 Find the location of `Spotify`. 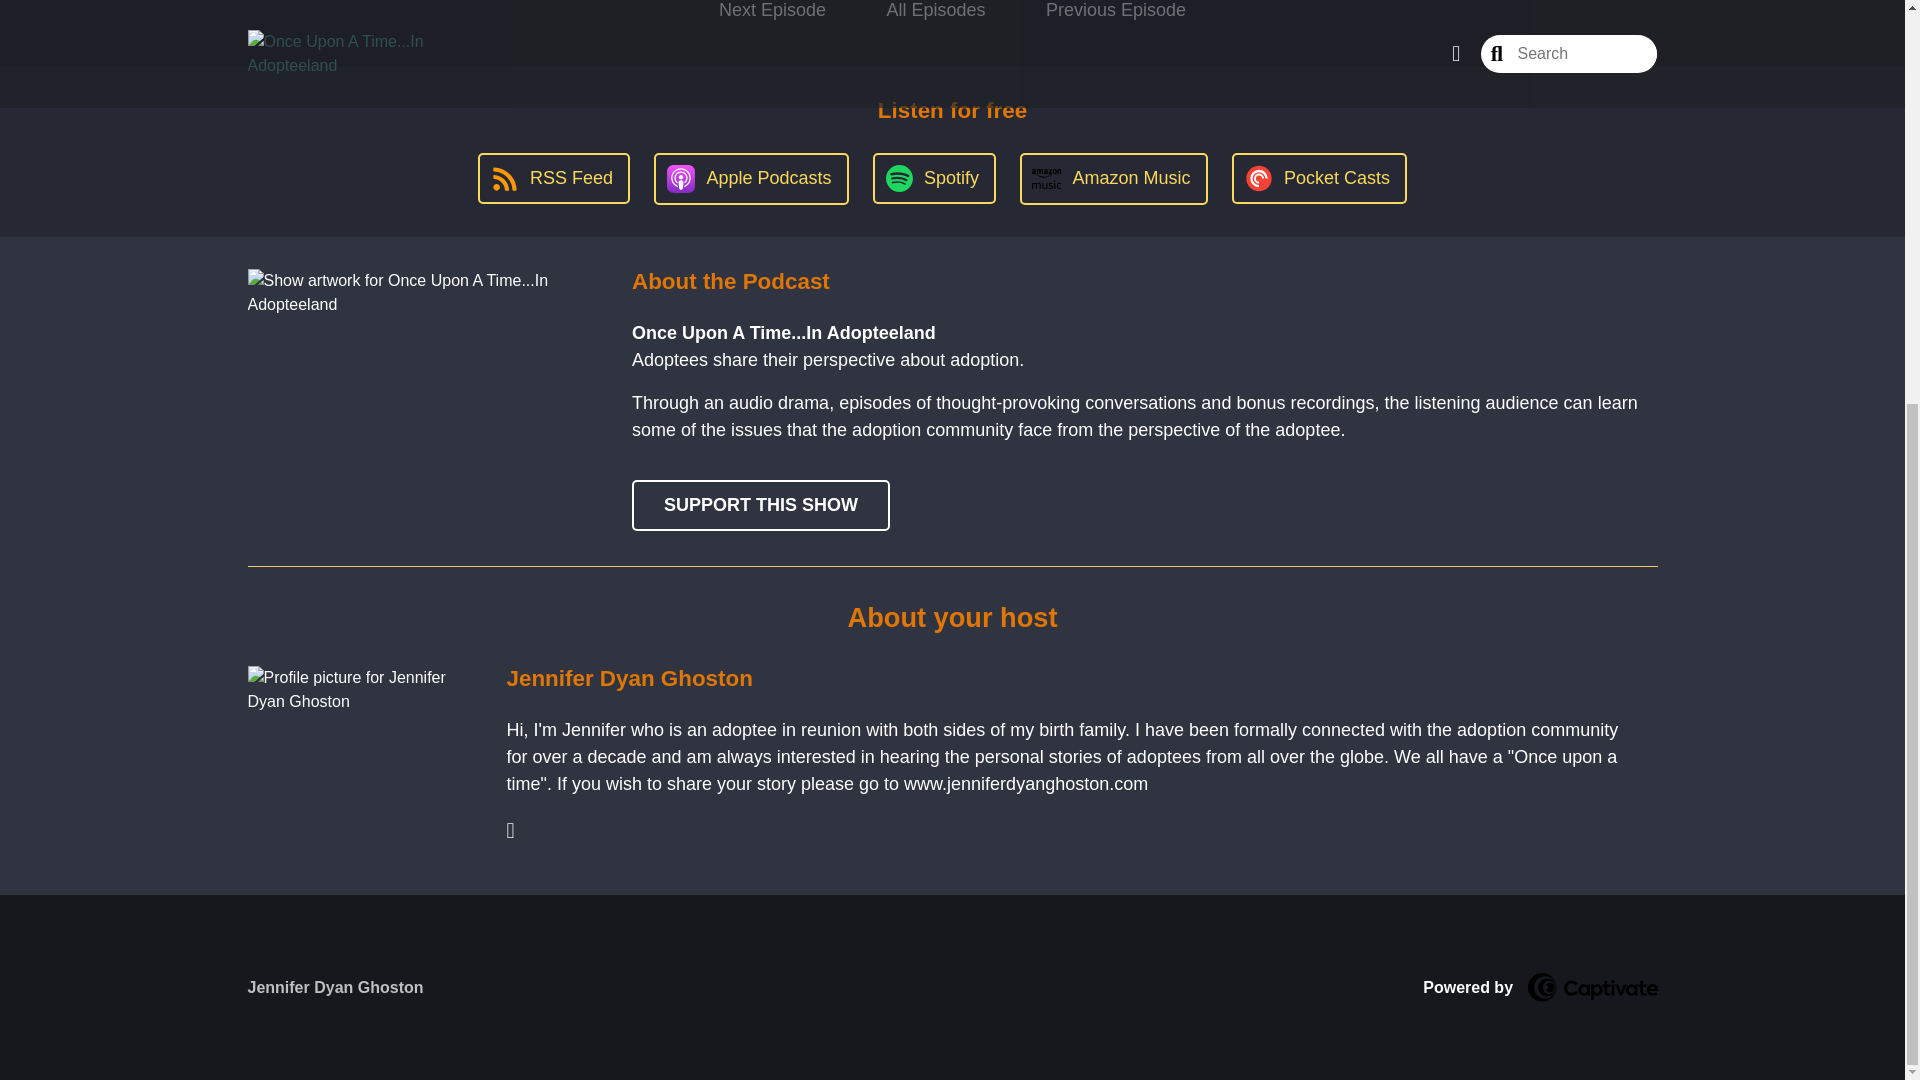

Spotify is located at coordinates (934, 178).